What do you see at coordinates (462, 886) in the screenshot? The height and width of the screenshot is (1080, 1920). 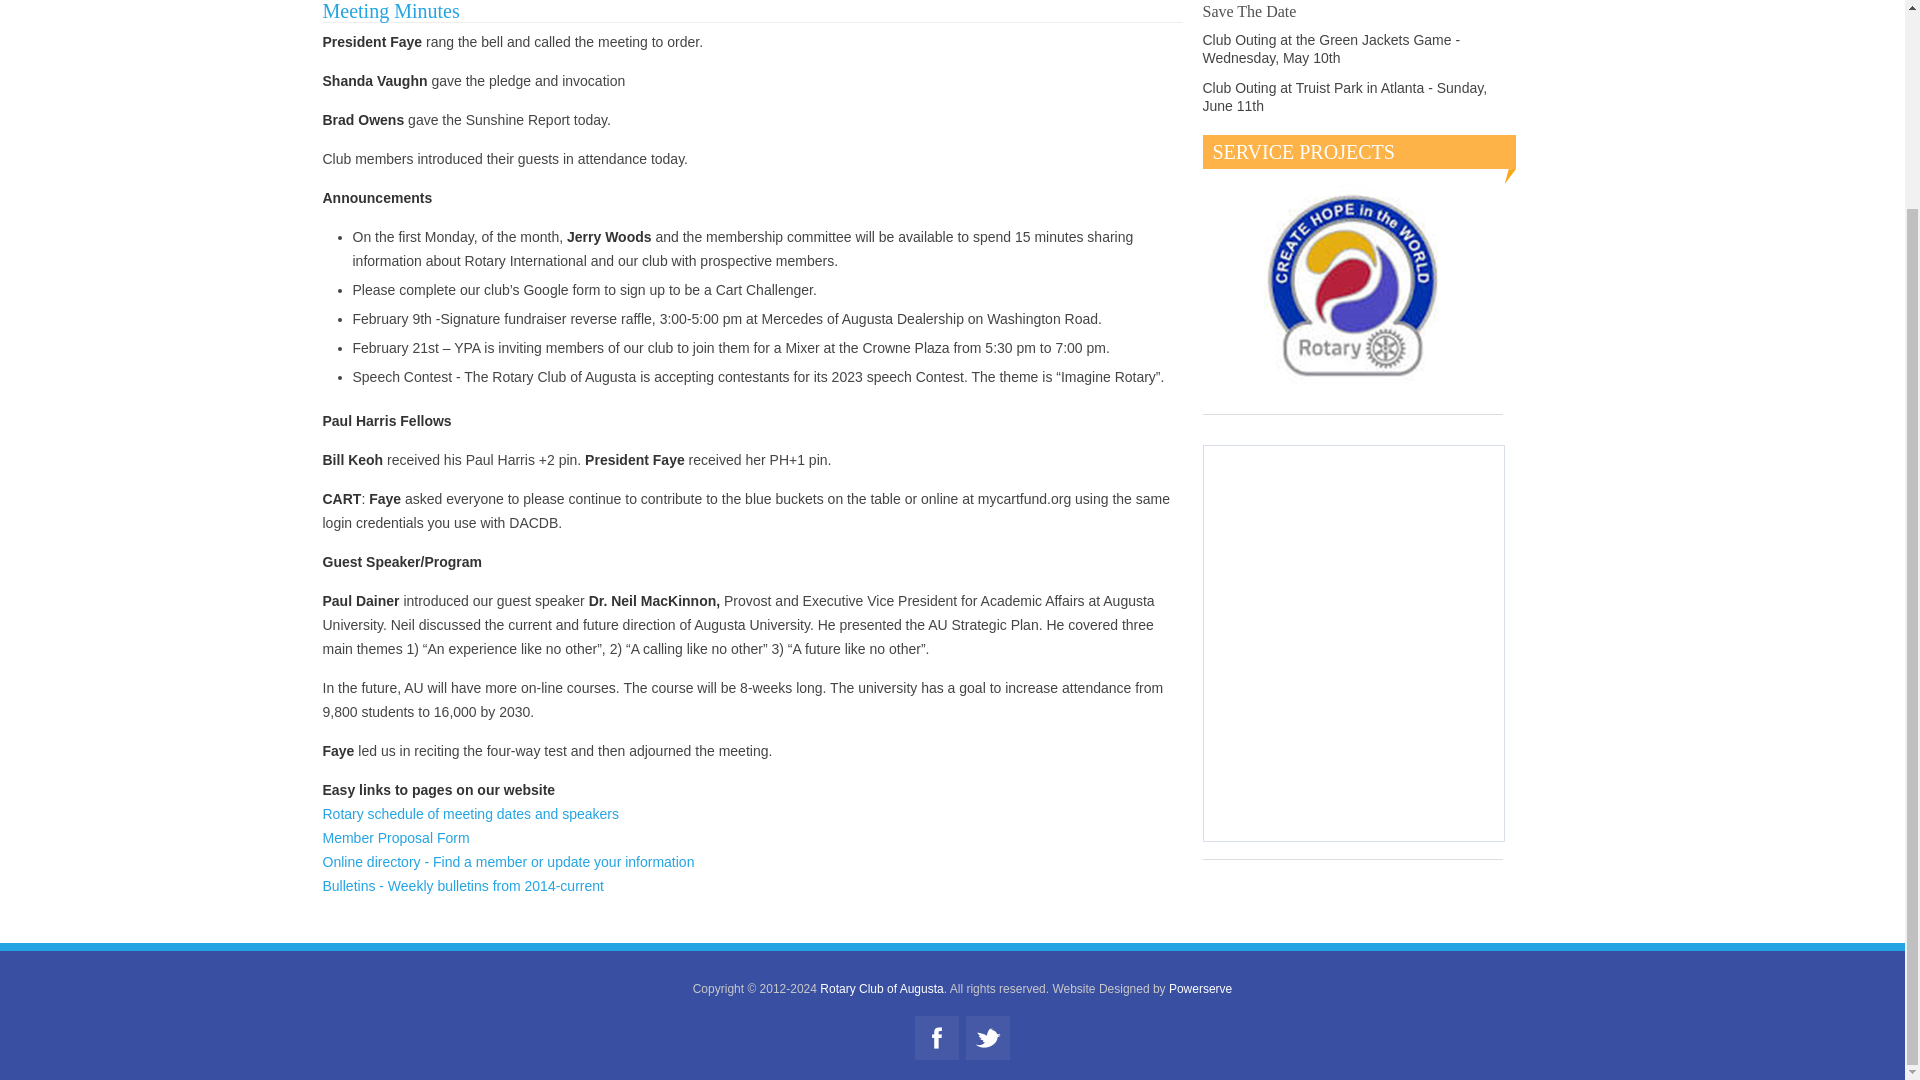 I see `Bulletins - Weekly bulletins from 2014-current` at bounding box center [462, 886].